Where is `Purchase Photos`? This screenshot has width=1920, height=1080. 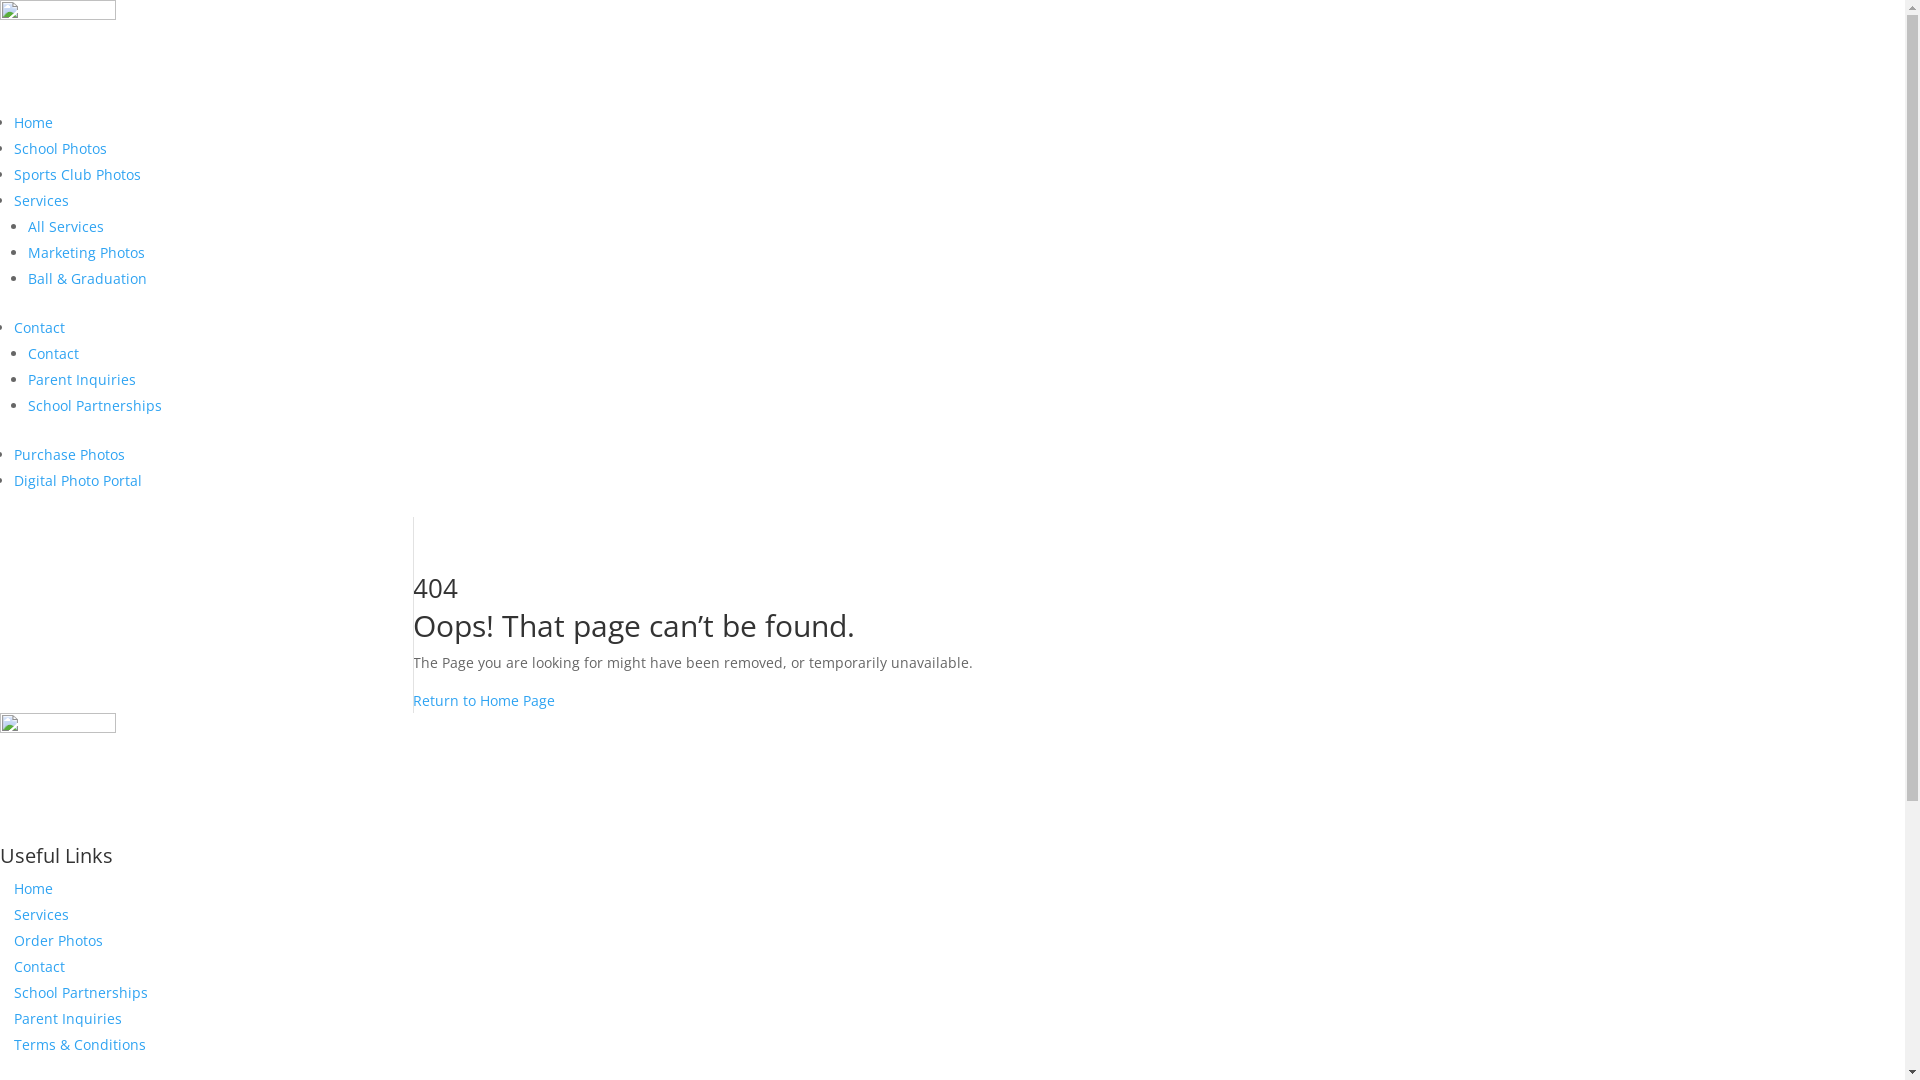 Purchase Photos is located at coordinates (70, 454).